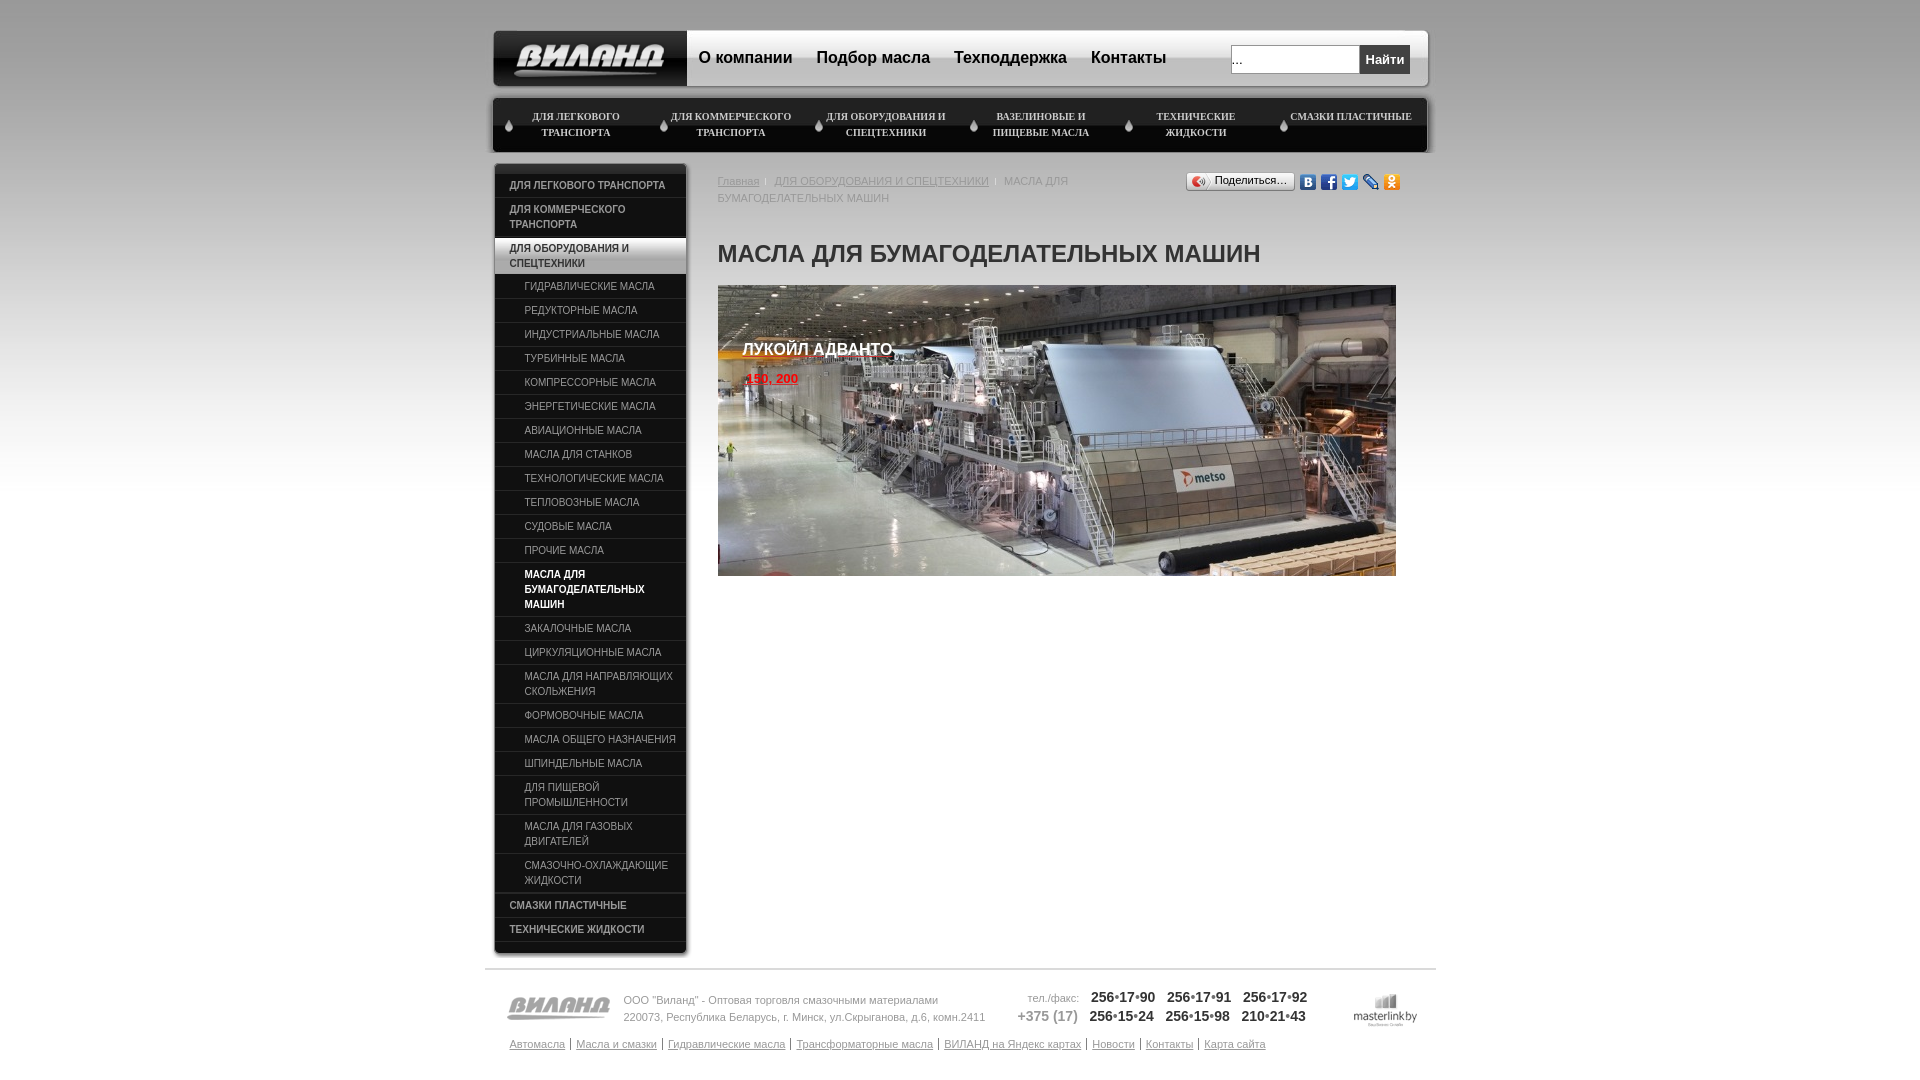 Image resolution: width=1920 pixels, height=1080 pixels. Describe the element at coordinates (1328, 182) in the screenshot. I see `Facebook` at that location.